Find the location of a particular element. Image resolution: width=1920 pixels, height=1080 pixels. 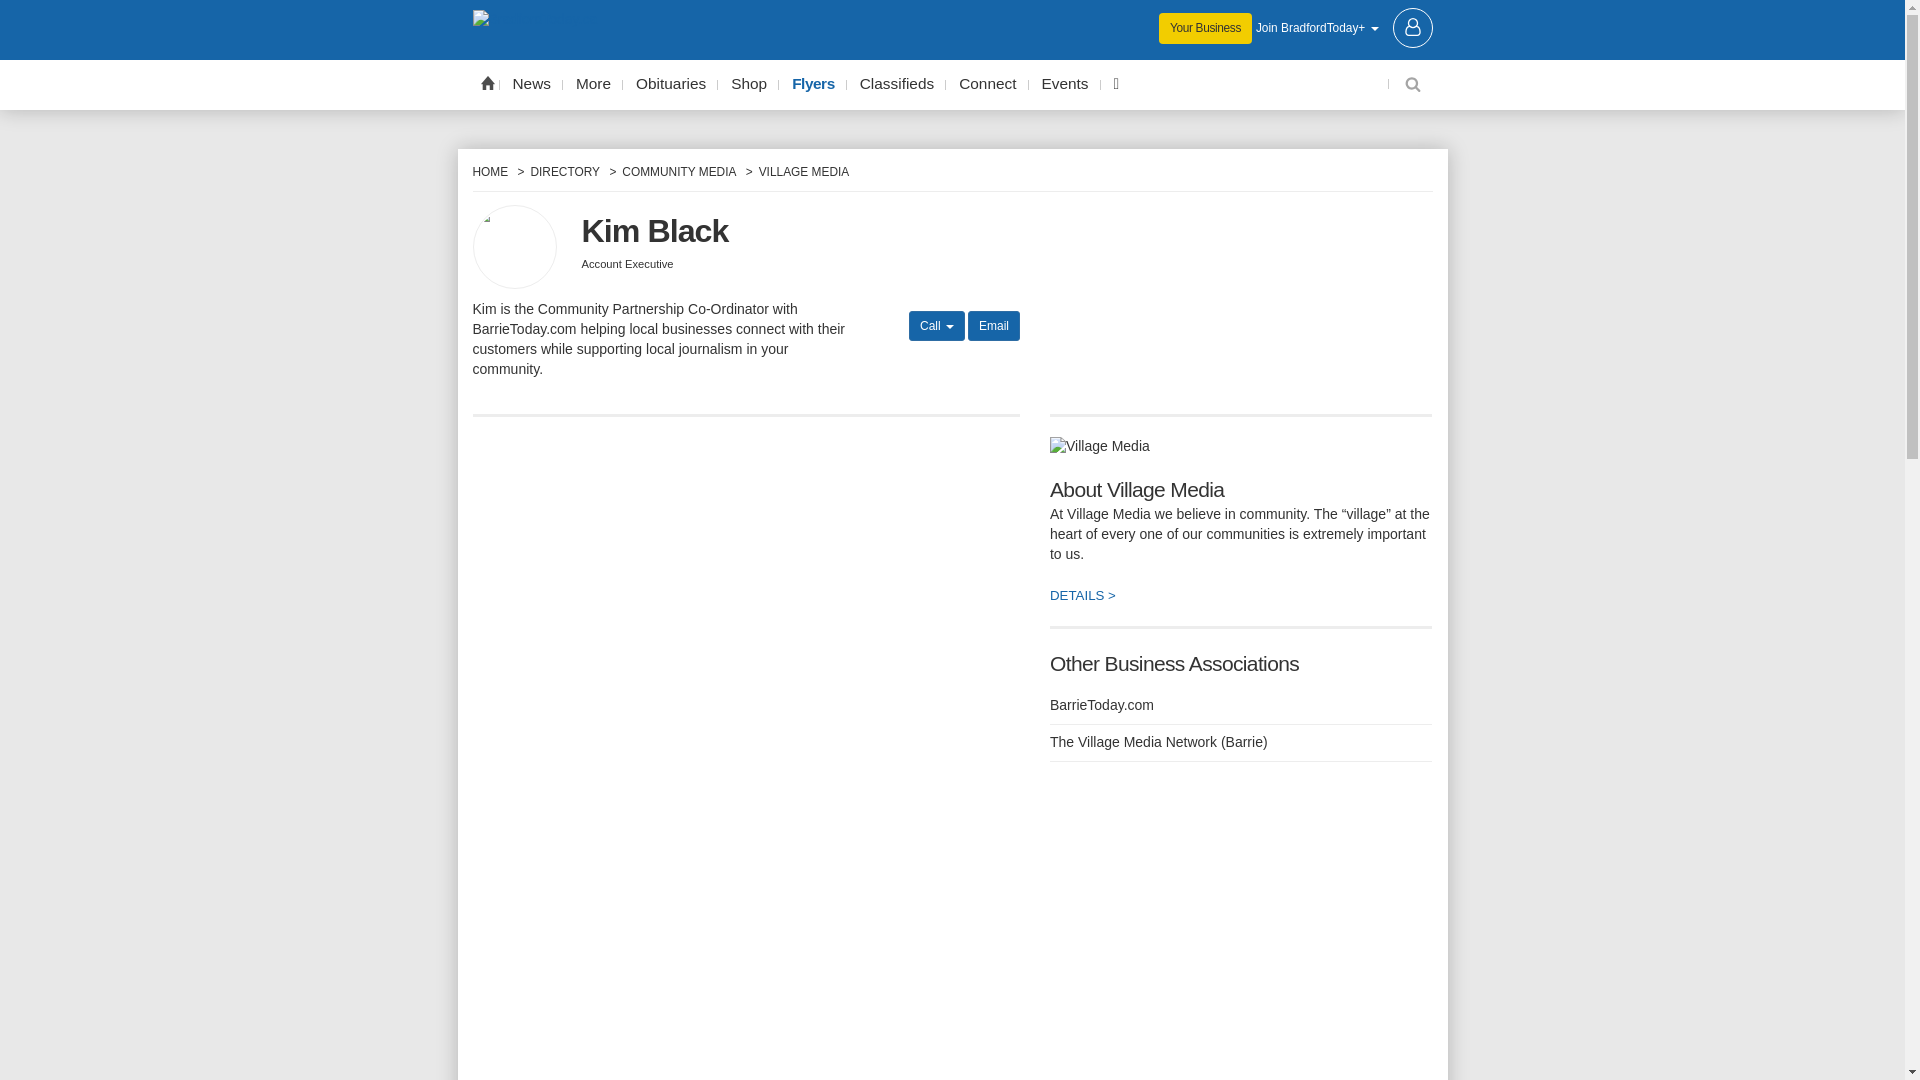

Home is located at coordinates (486, 82).